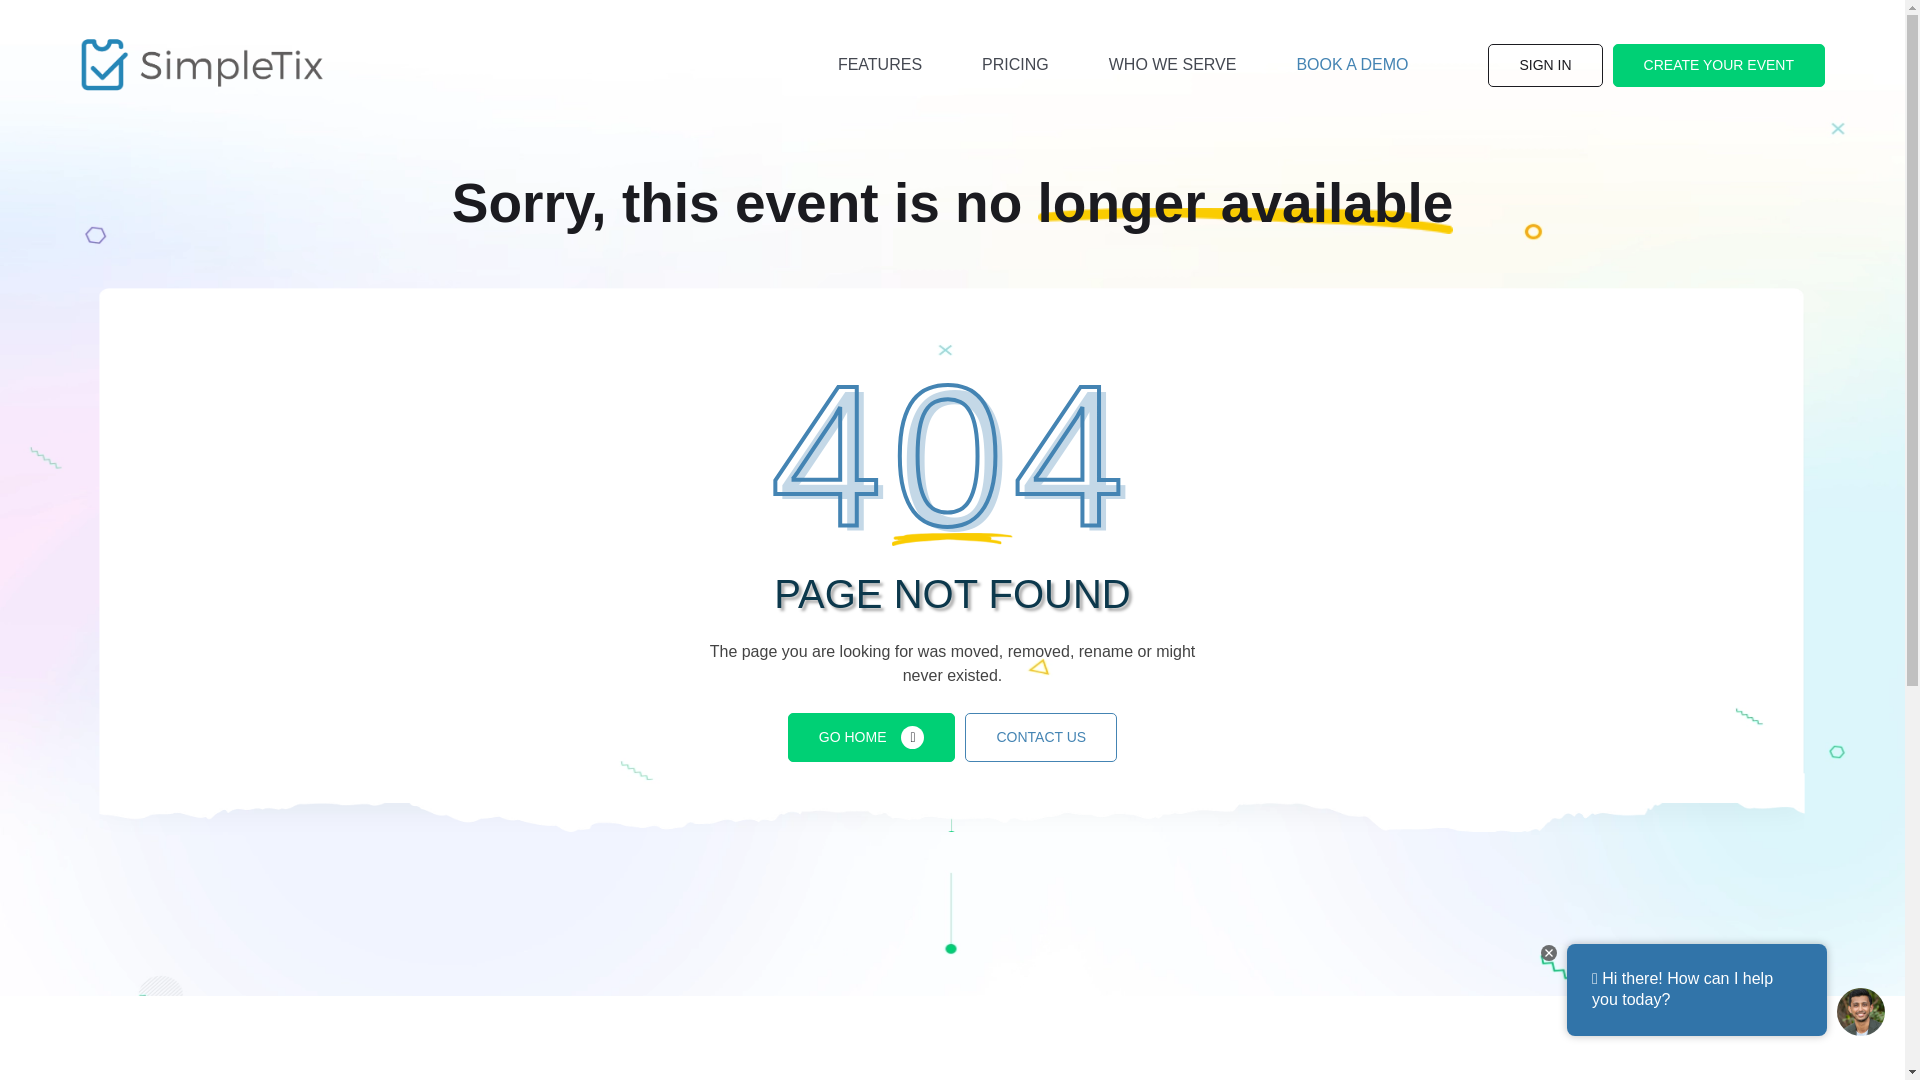  Describe the element at coordinates (1173, 64) in the screenshot. I see `WHO WE SERVE` at that location.